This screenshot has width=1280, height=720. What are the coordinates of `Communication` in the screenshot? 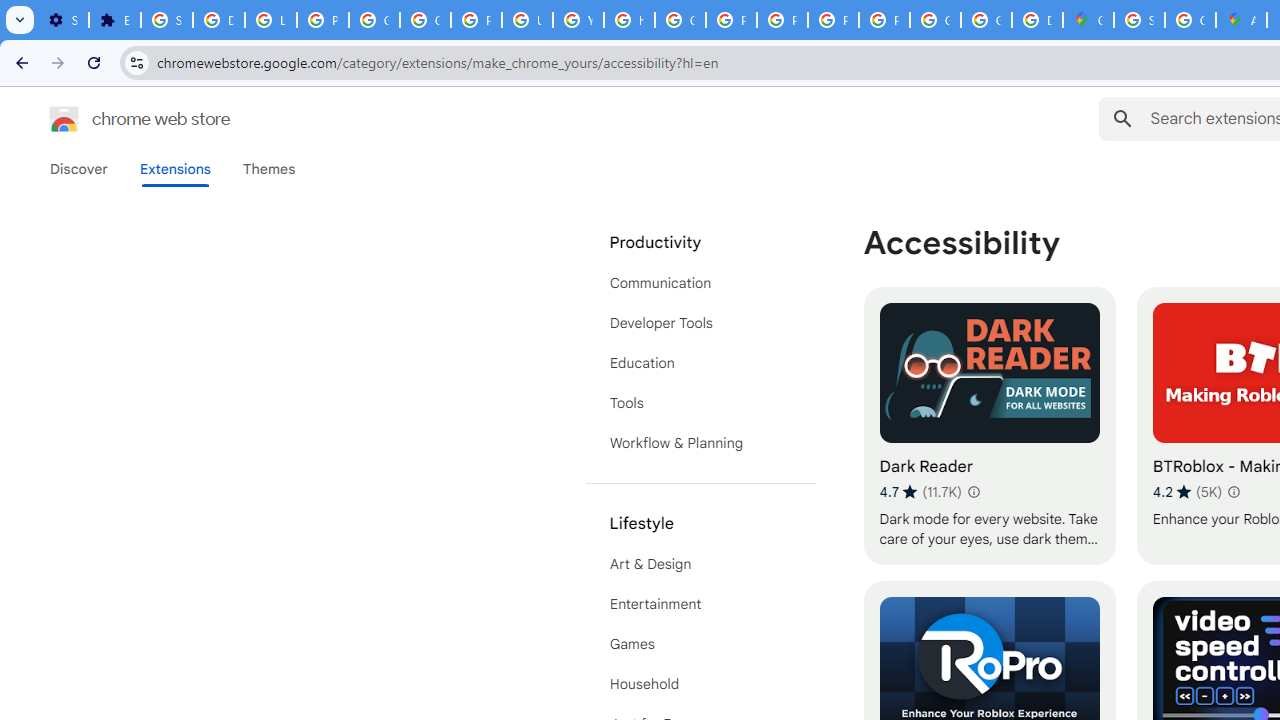 It's located at (700, 282).